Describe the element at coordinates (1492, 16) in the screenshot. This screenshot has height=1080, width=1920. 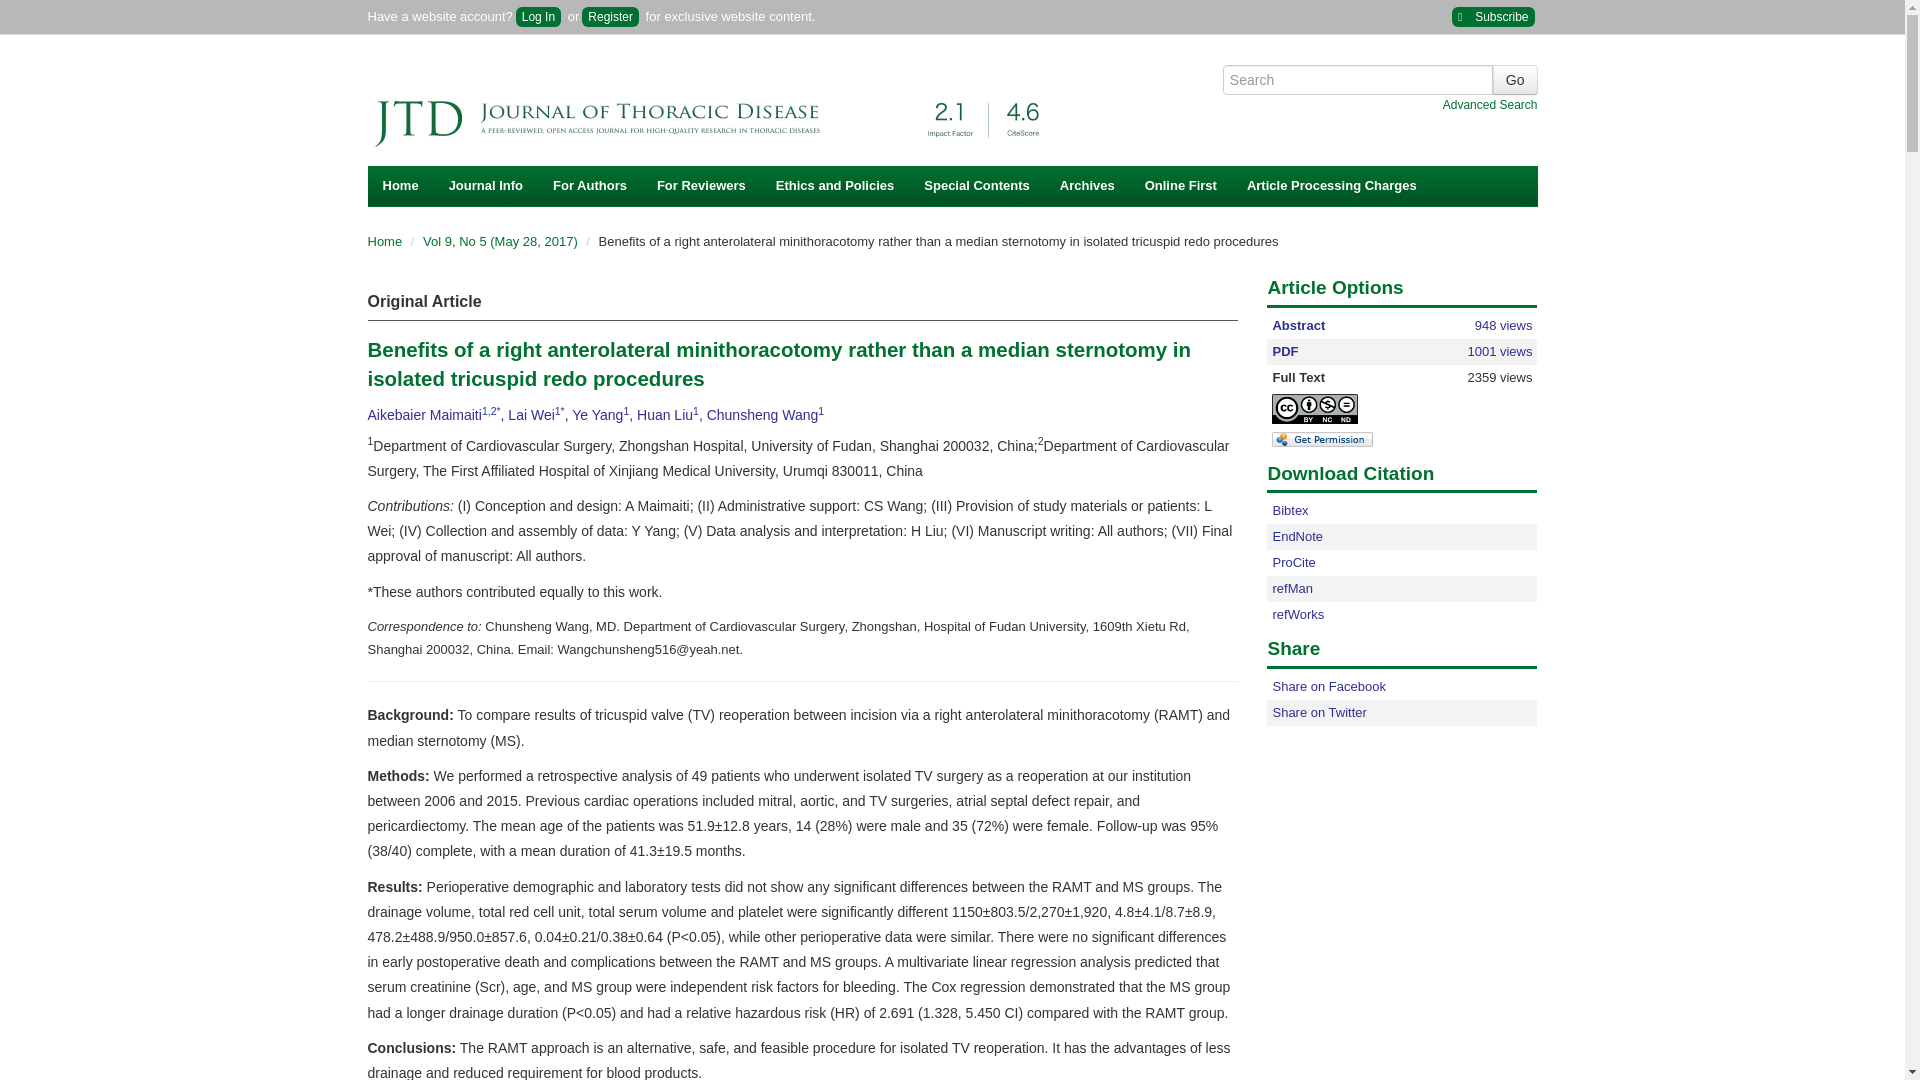
I see `Subscribe` at that location.